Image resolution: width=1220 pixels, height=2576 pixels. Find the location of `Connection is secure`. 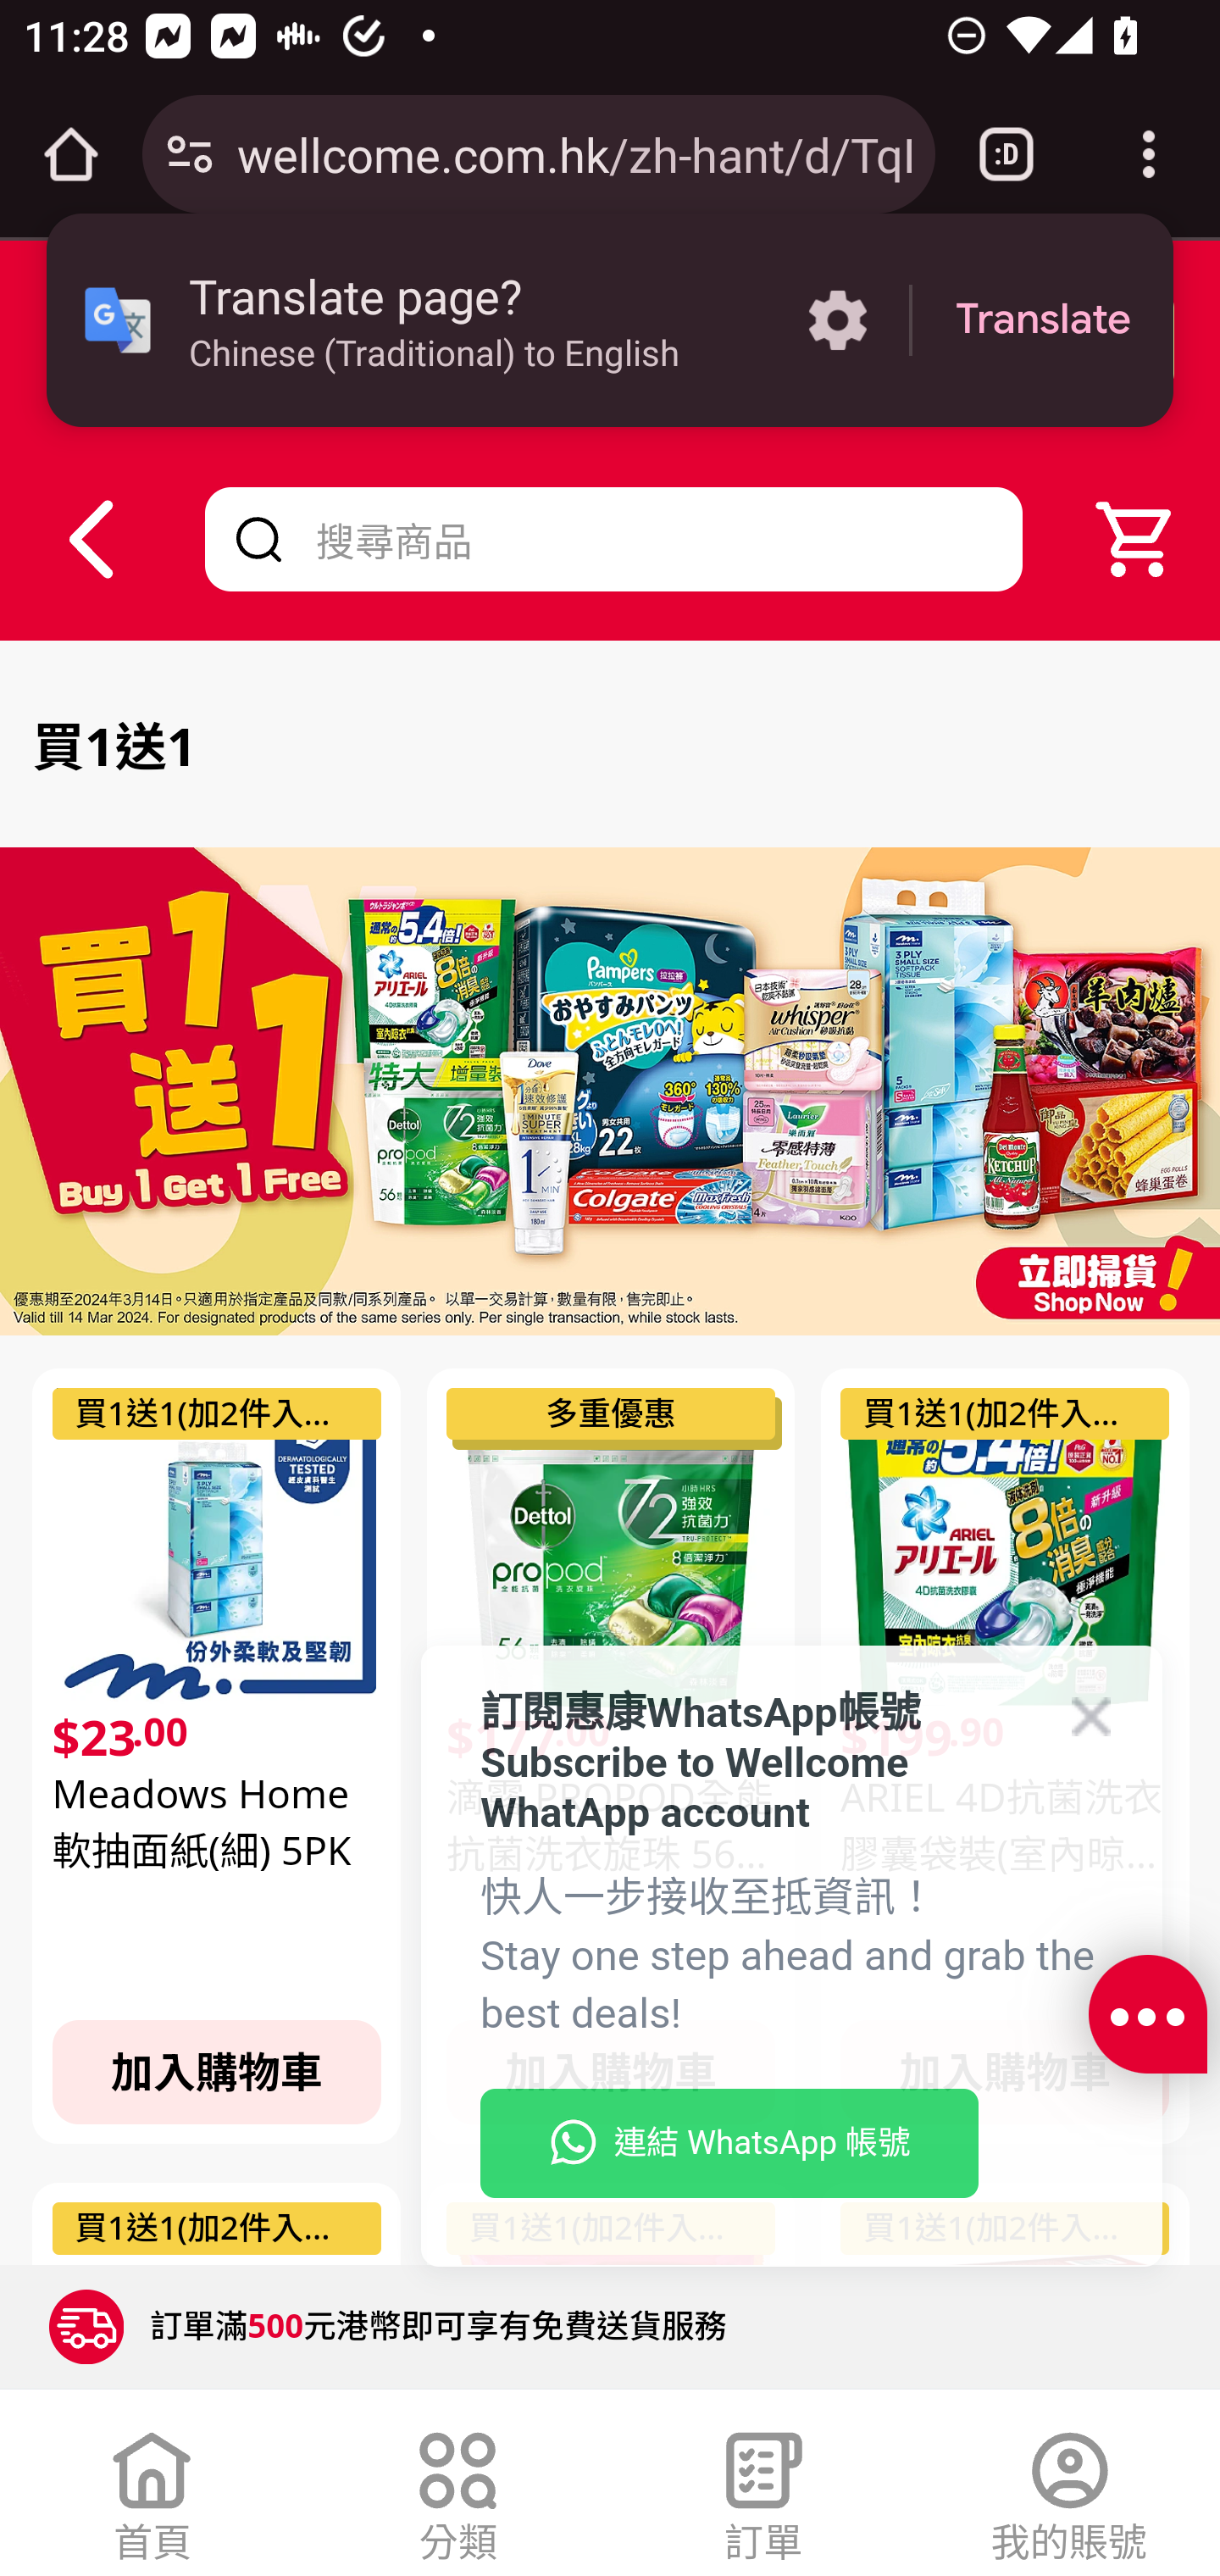

Connection is secure is located at coordinates (190, 154).